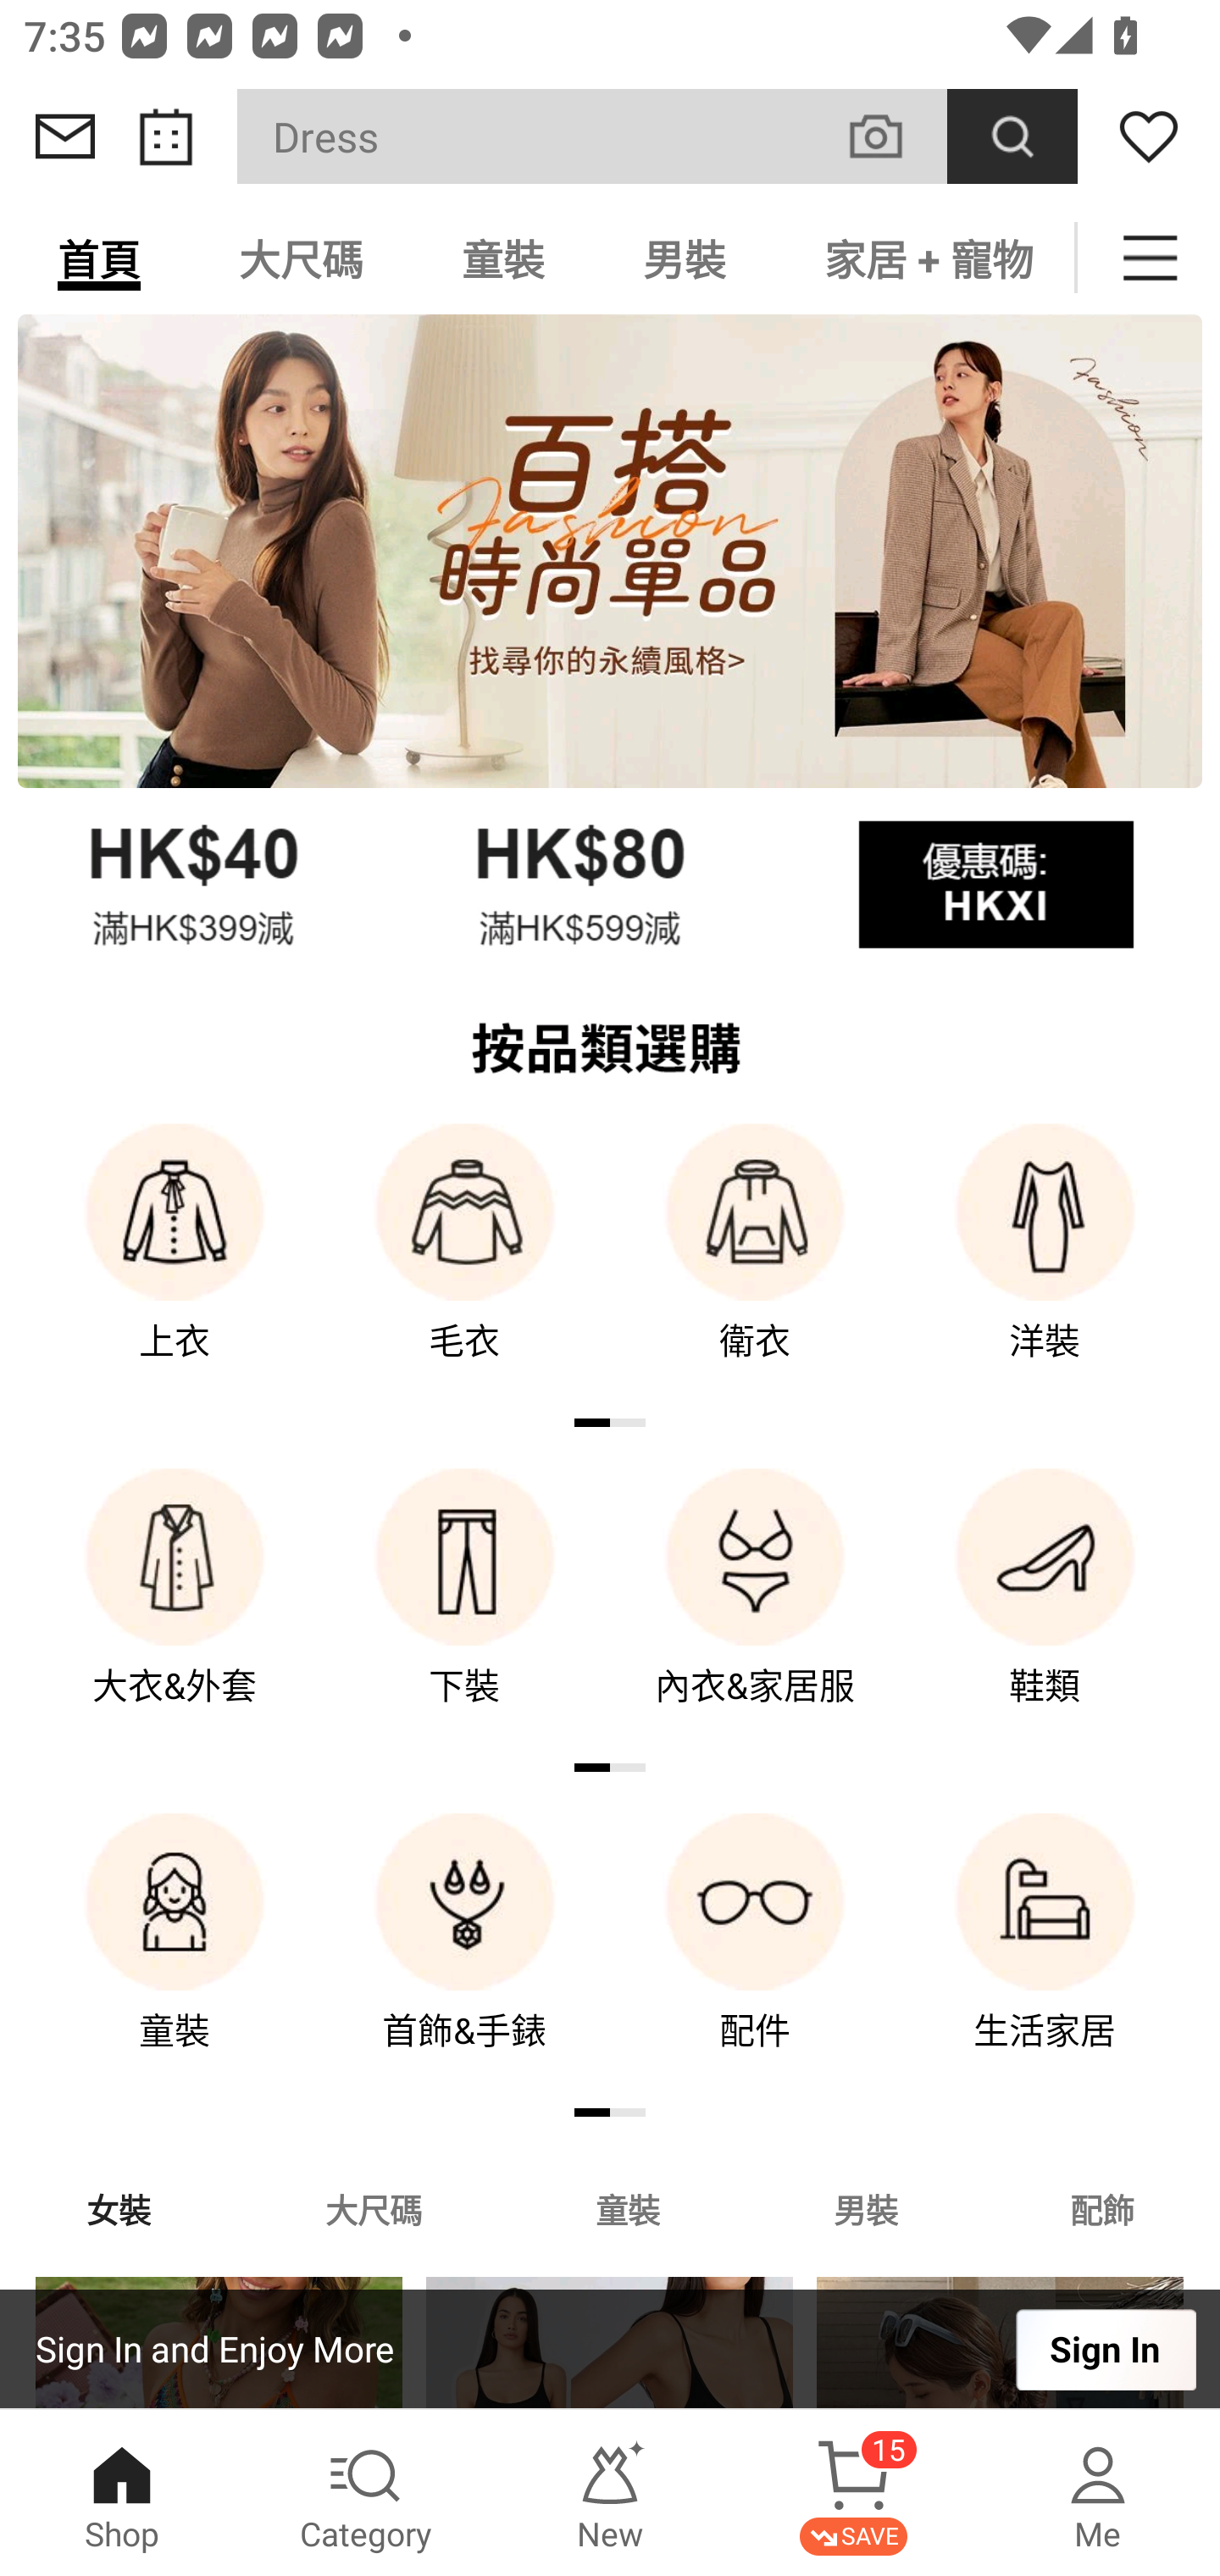  What do you see at coordinates (366, 2493) in the screenshot?
I see `Category` at bounding box center [366, 2493].